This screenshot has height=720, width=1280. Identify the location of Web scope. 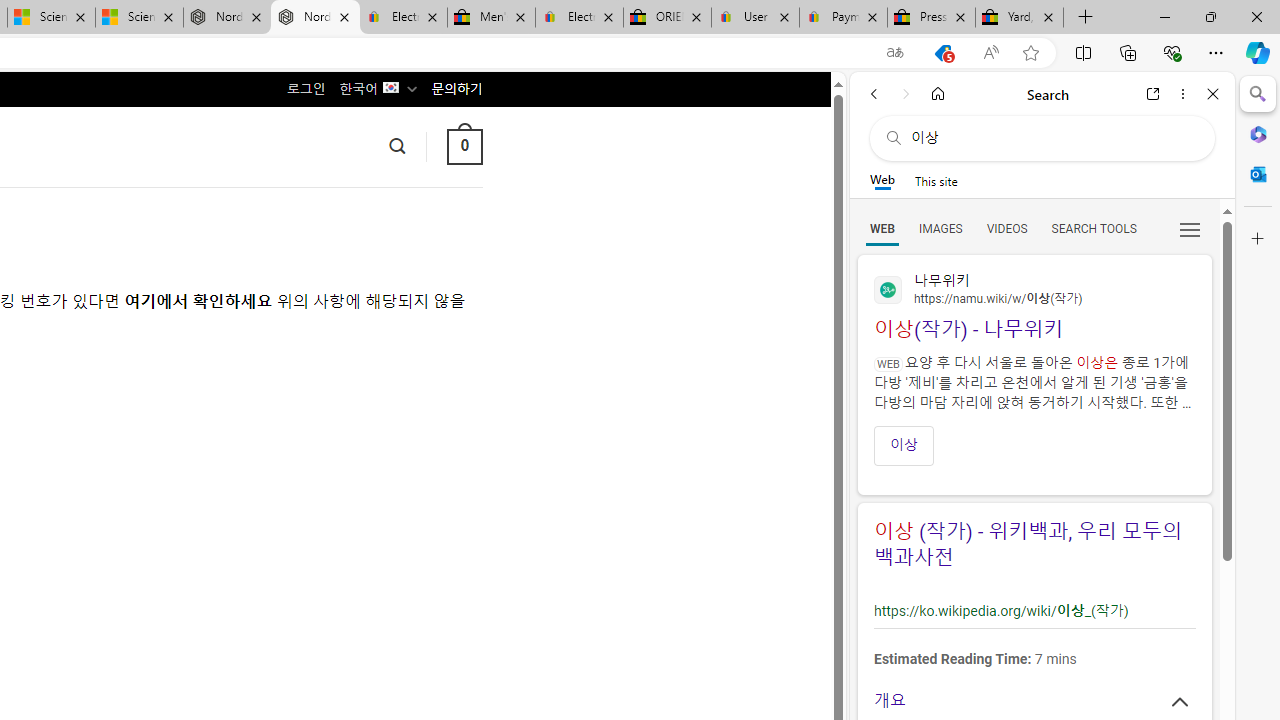
(882, 180).